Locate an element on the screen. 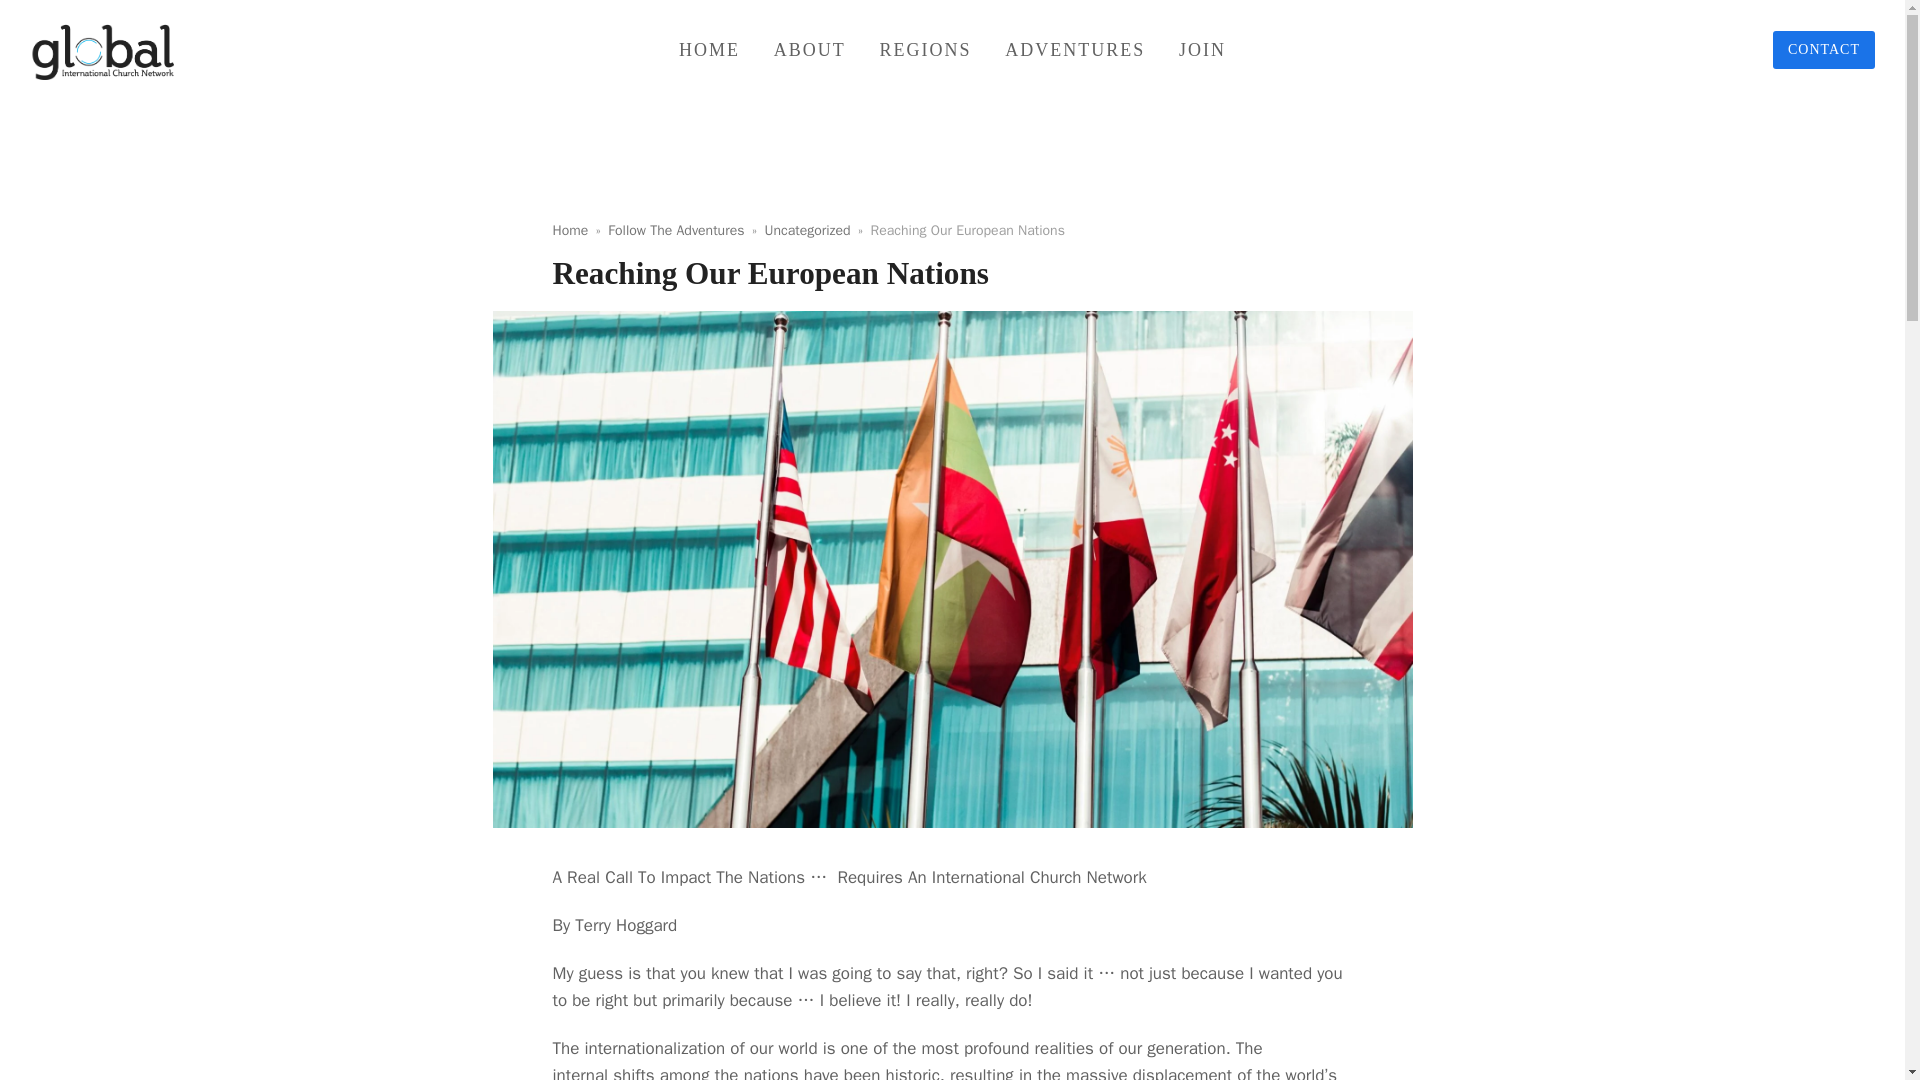 This screenshot has height=1080, width=1920. Uncategorized is located at coordinates (807, 230).